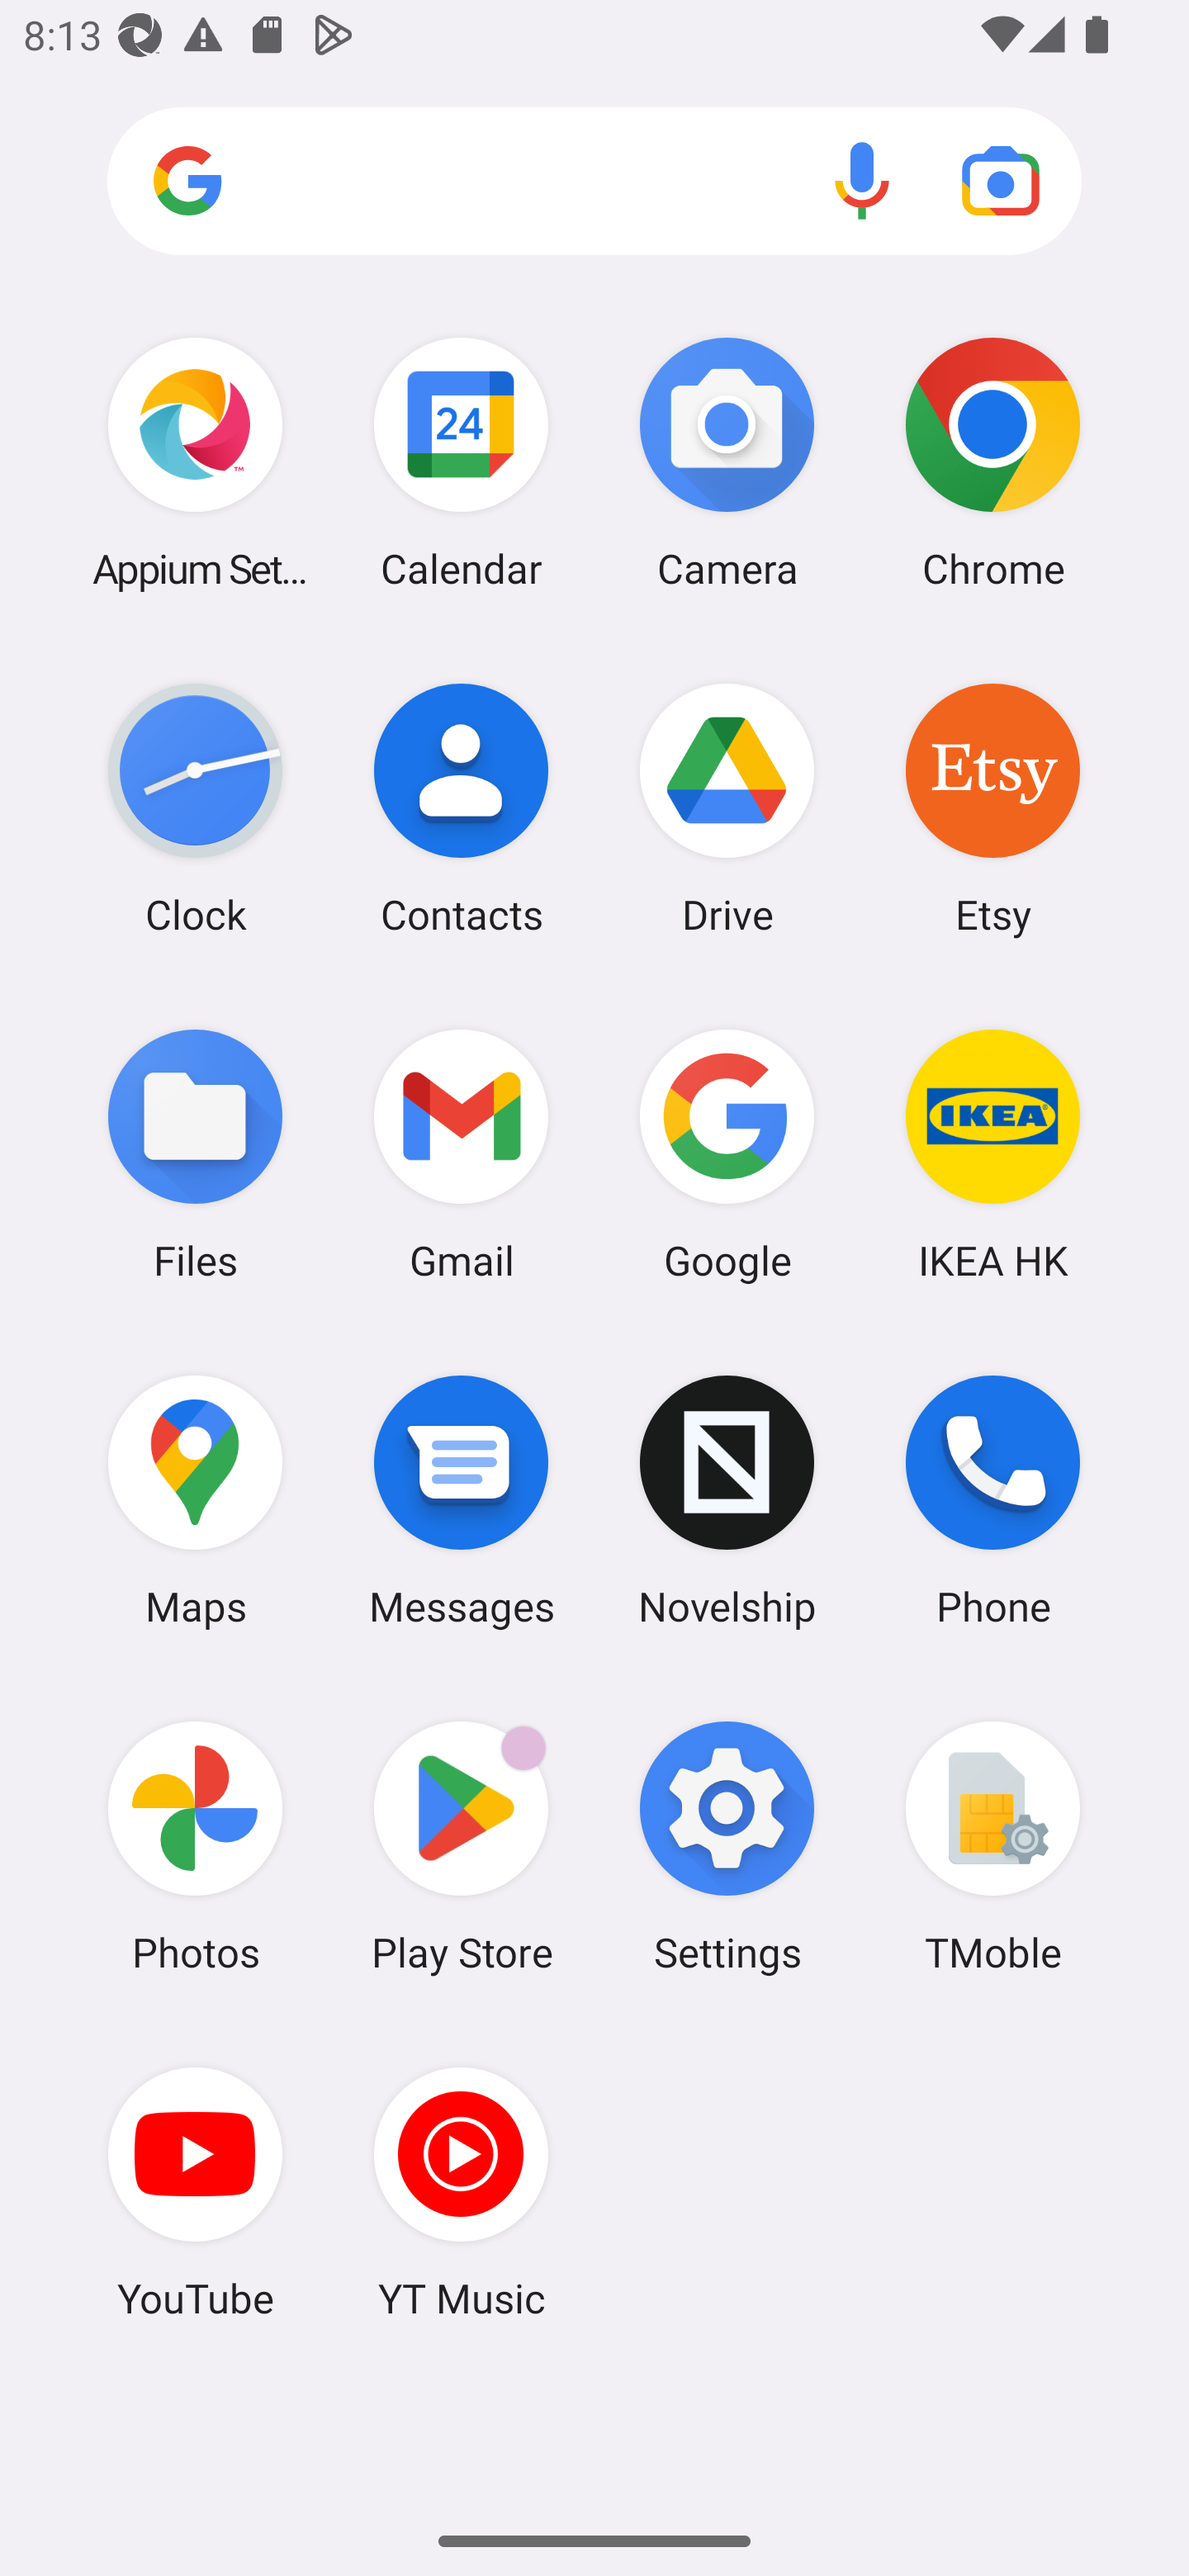 The height and width of the screenshot is (2576, 1189). I want to click on IKEA HK, so click(992, 1153).